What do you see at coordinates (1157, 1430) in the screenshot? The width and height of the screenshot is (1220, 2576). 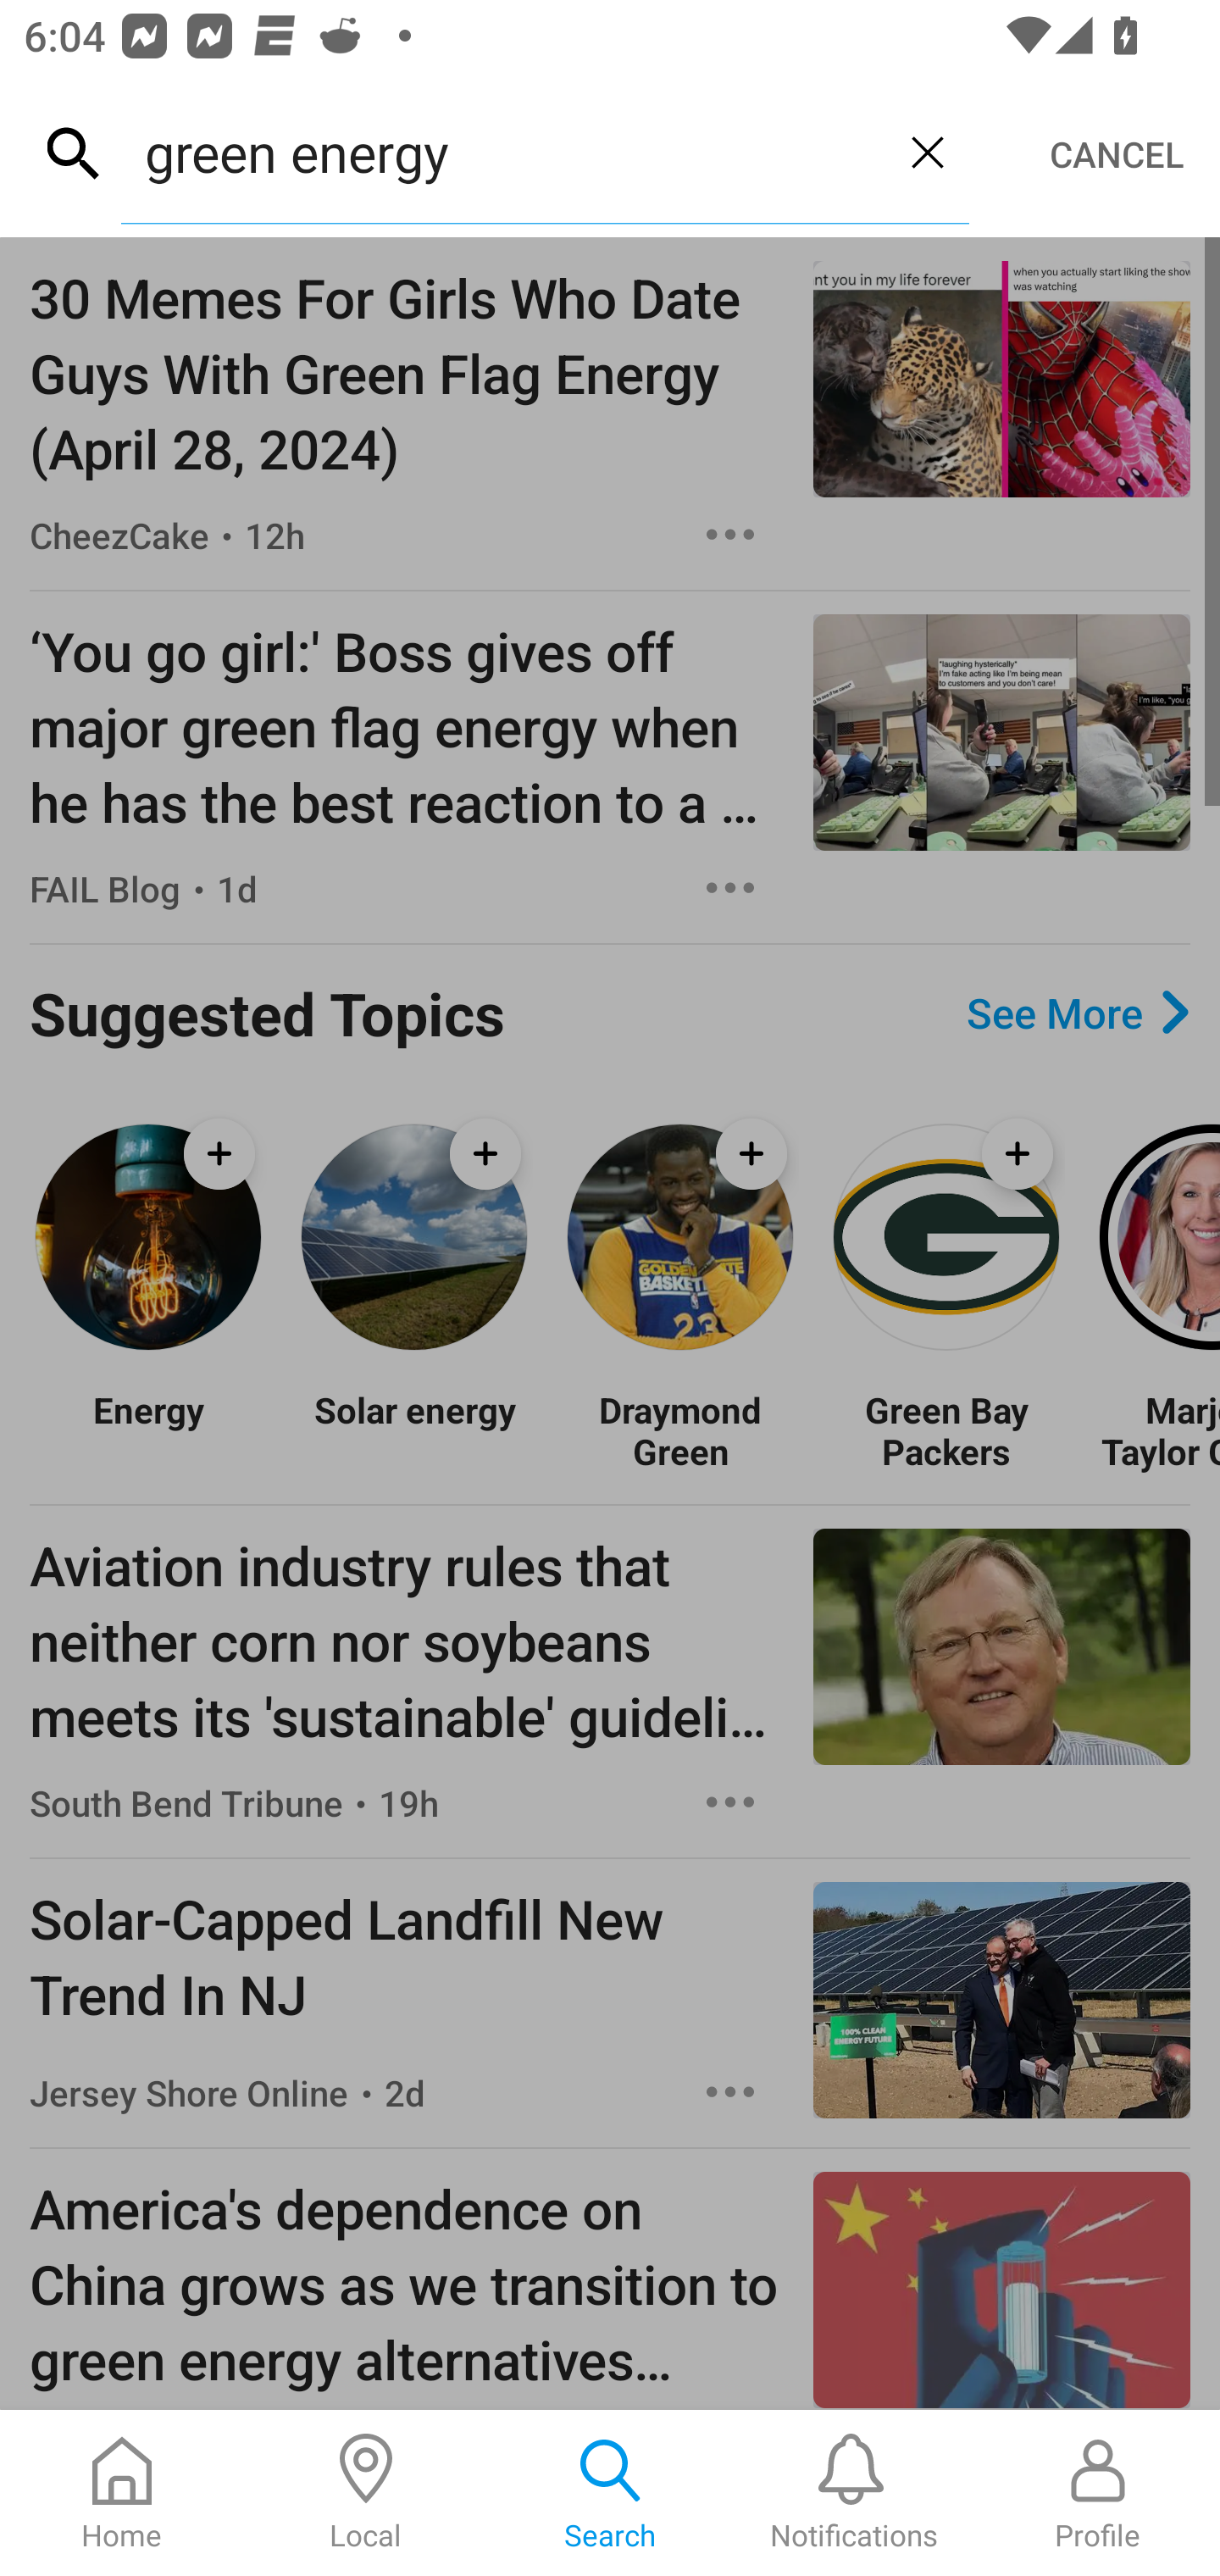 I see `Marjorie Taylor Greene` at bounding box center [1157, 1430].